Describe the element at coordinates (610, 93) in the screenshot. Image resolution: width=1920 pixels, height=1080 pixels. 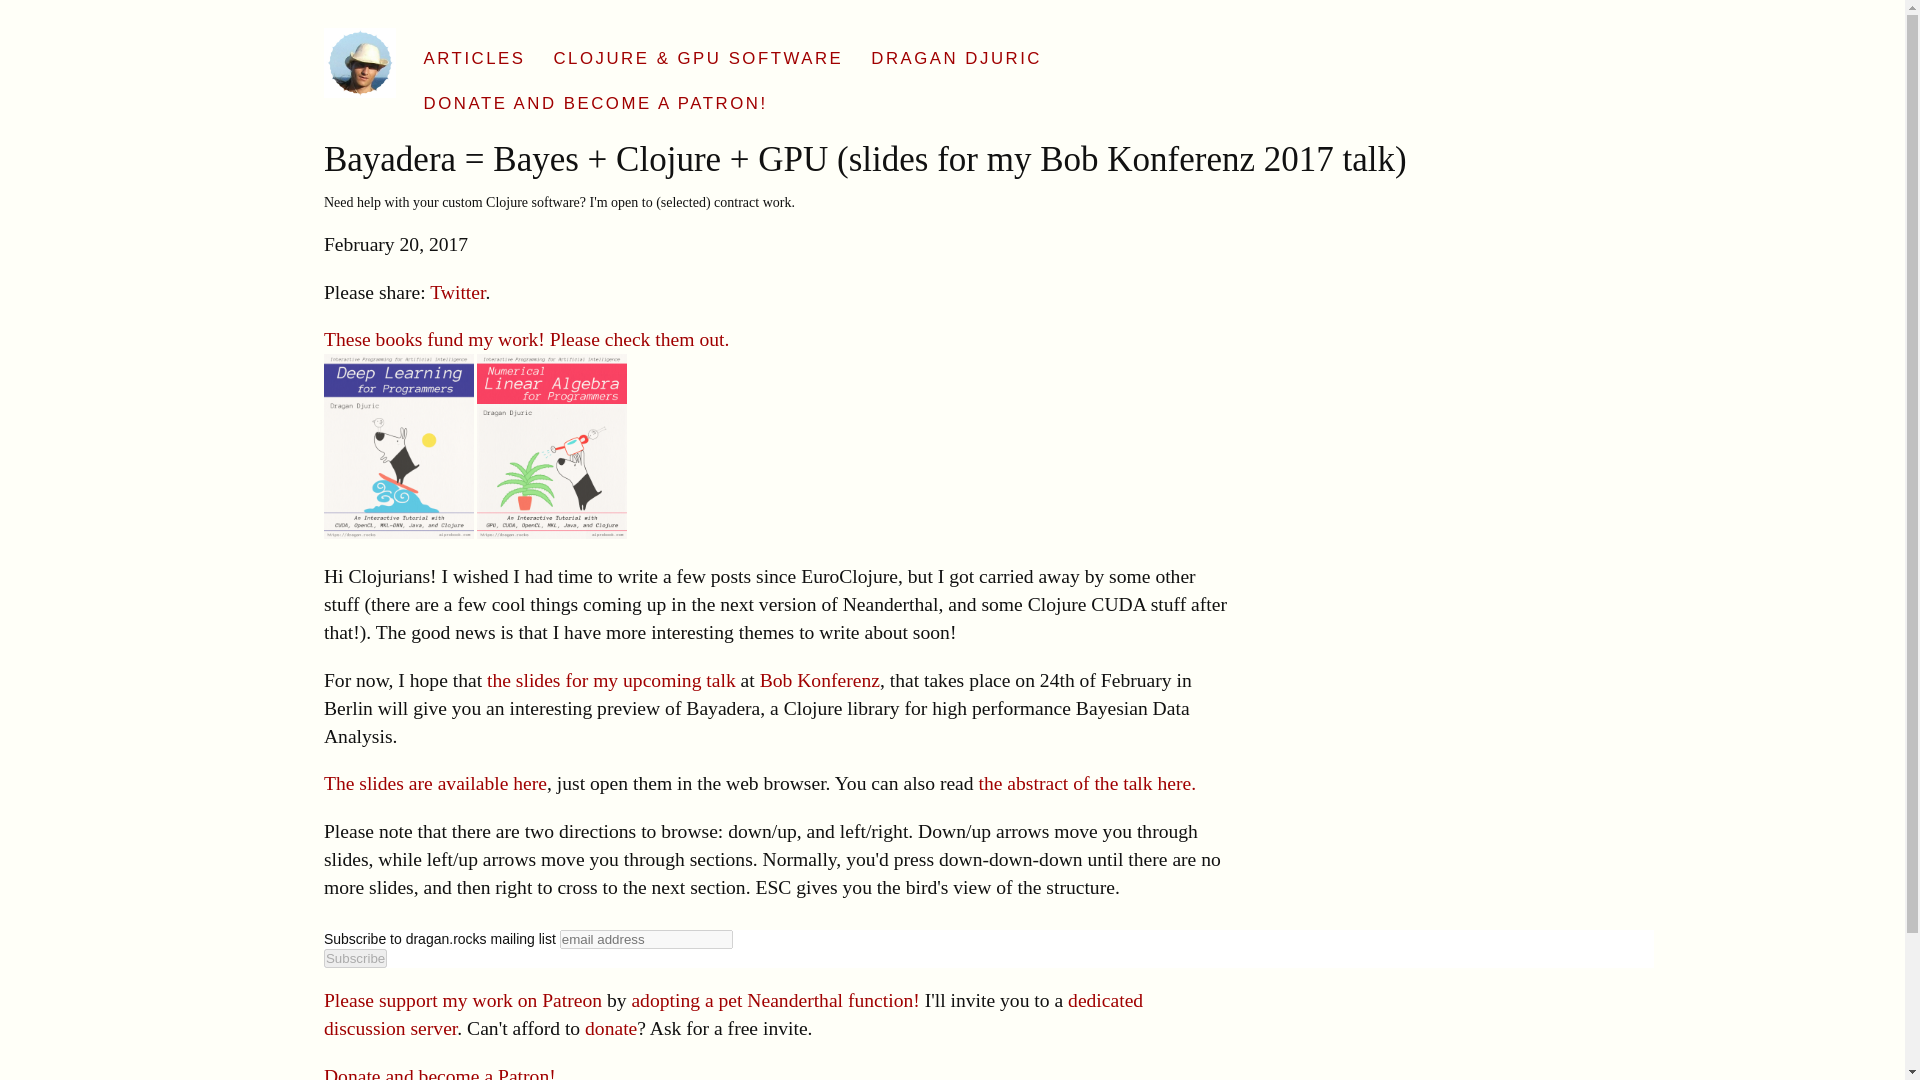
I see `DONATE AND BECOME A PATRON!` at that location.